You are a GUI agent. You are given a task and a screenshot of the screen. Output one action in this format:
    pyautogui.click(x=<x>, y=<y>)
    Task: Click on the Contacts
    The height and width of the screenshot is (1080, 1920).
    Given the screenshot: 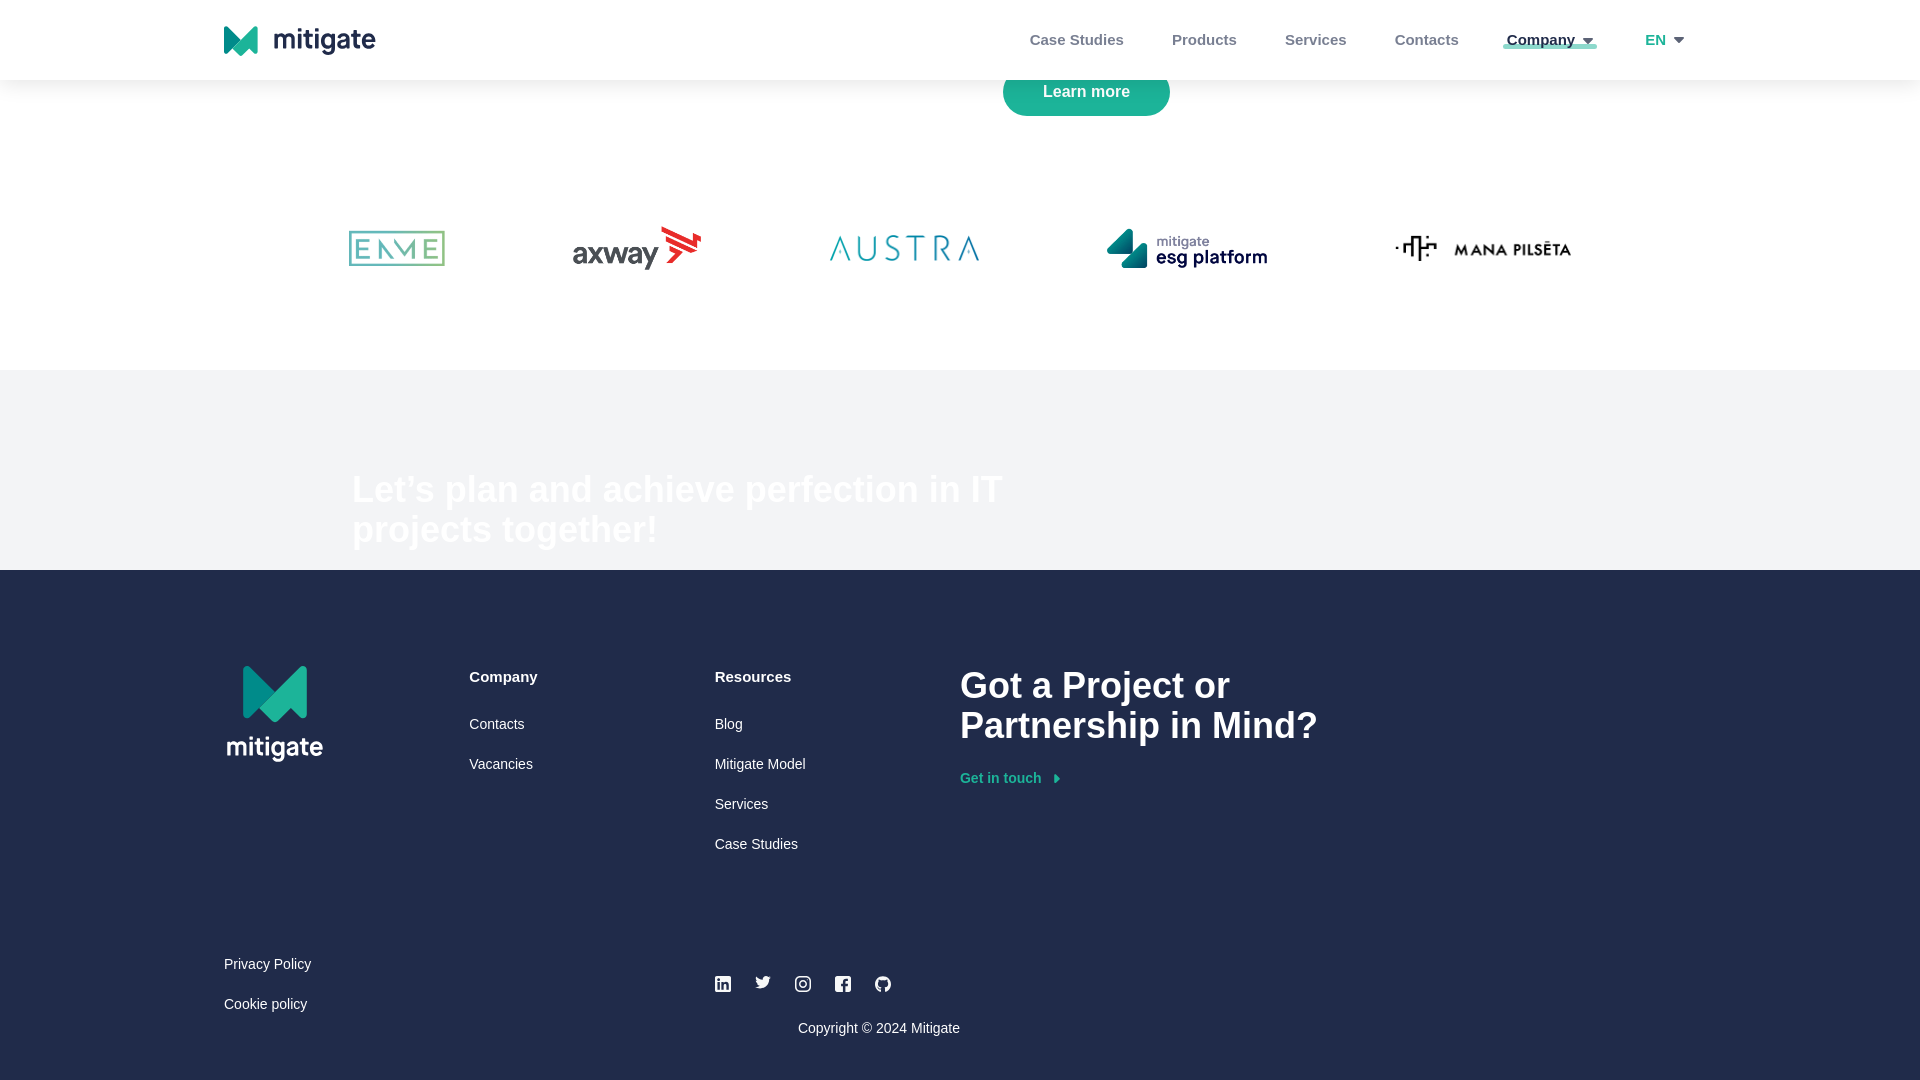 What is the action you would take?
    pyautogui.click(x=496, y=723)
    